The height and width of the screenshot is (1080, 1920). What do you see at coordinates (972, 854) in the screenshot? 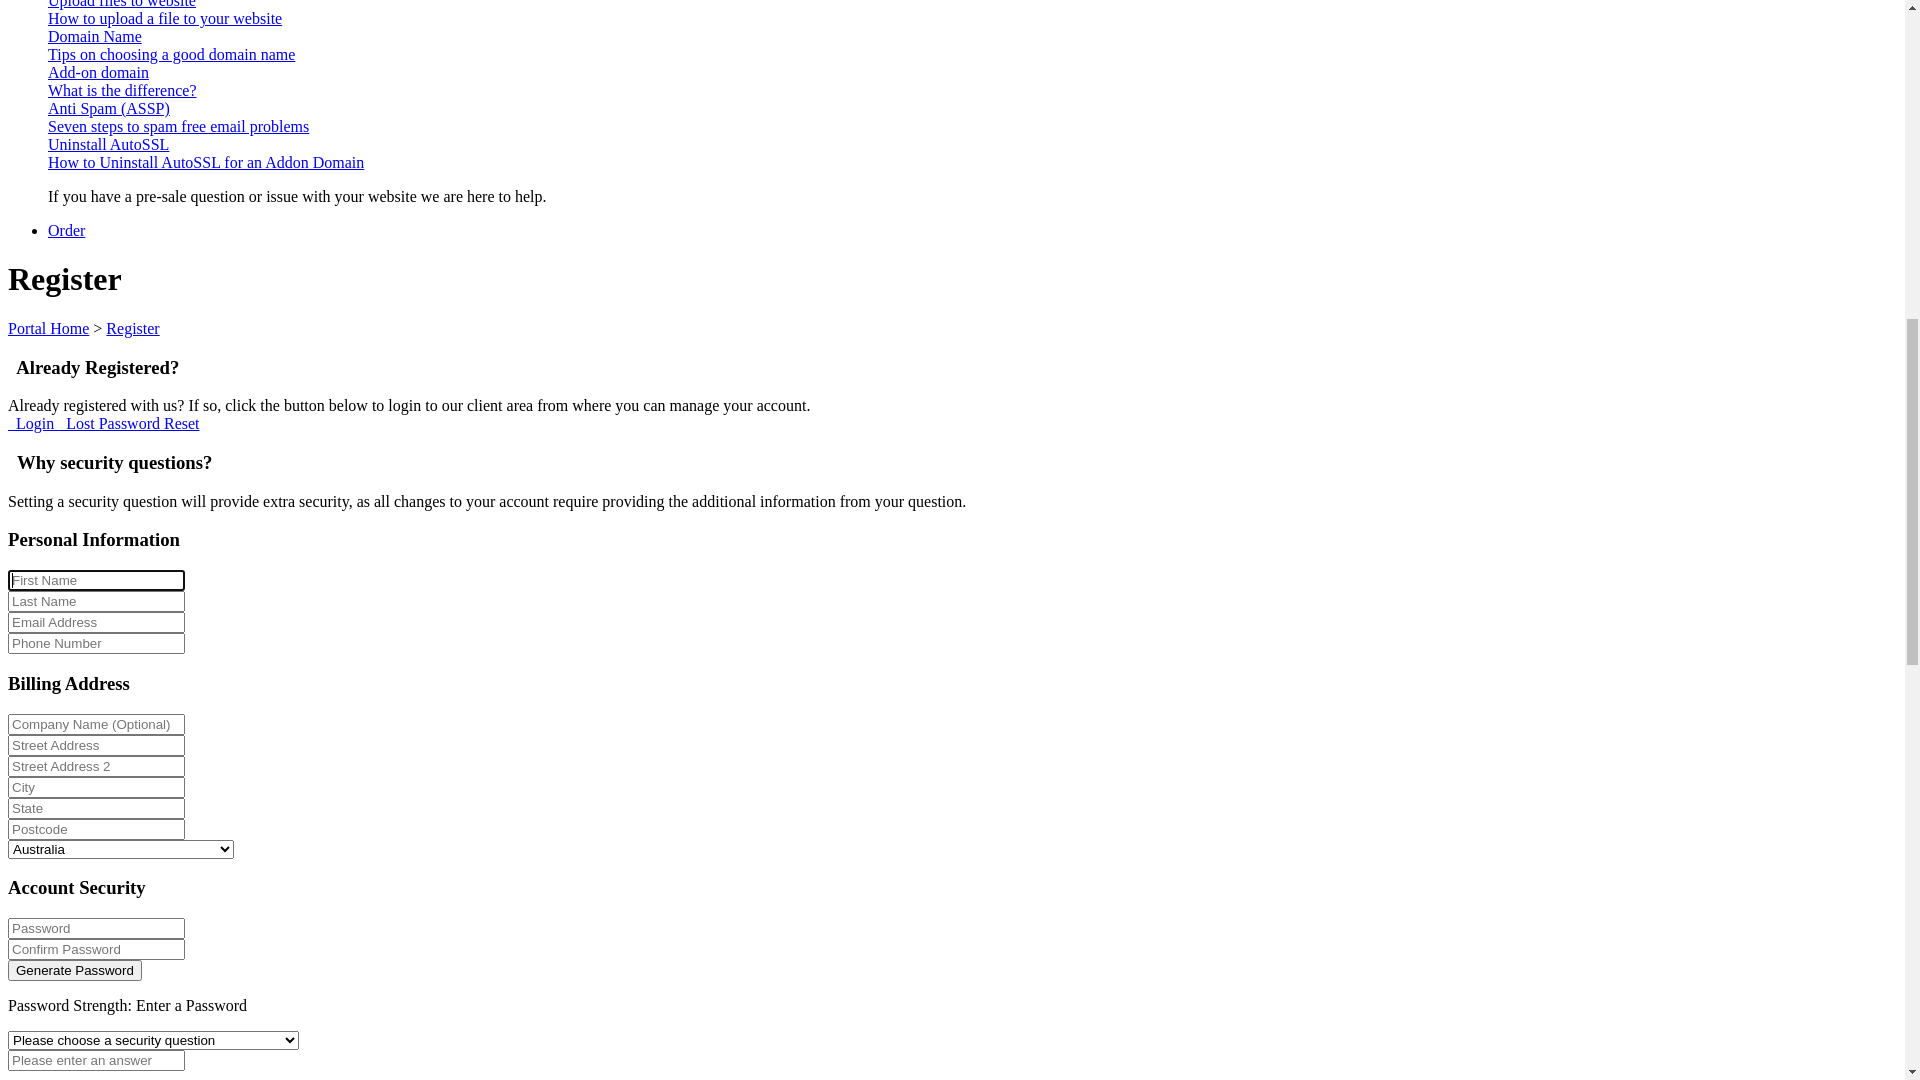
I see `Setup Outlook
How to set up your Outlook email client` at bounding box center [972, 854].